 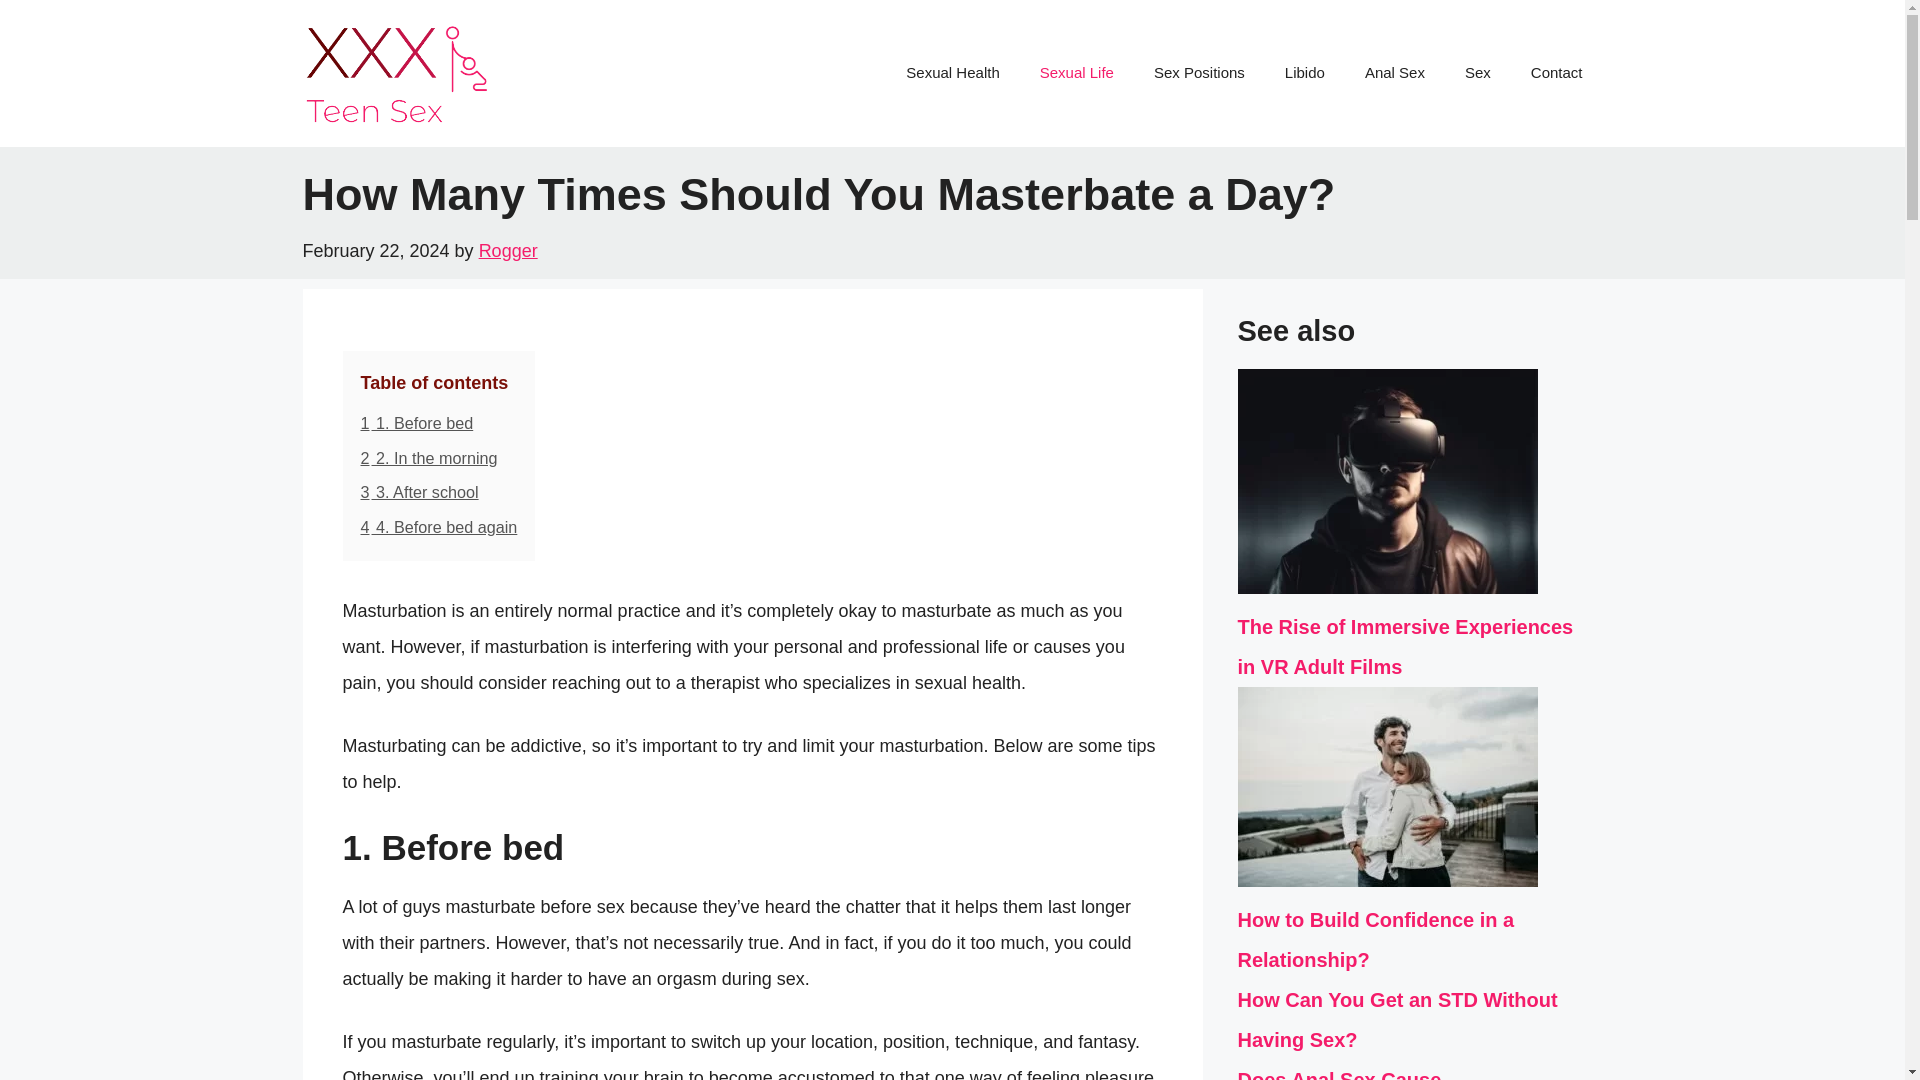 I want to click on Sexual Health, so click(x=952, y=72).